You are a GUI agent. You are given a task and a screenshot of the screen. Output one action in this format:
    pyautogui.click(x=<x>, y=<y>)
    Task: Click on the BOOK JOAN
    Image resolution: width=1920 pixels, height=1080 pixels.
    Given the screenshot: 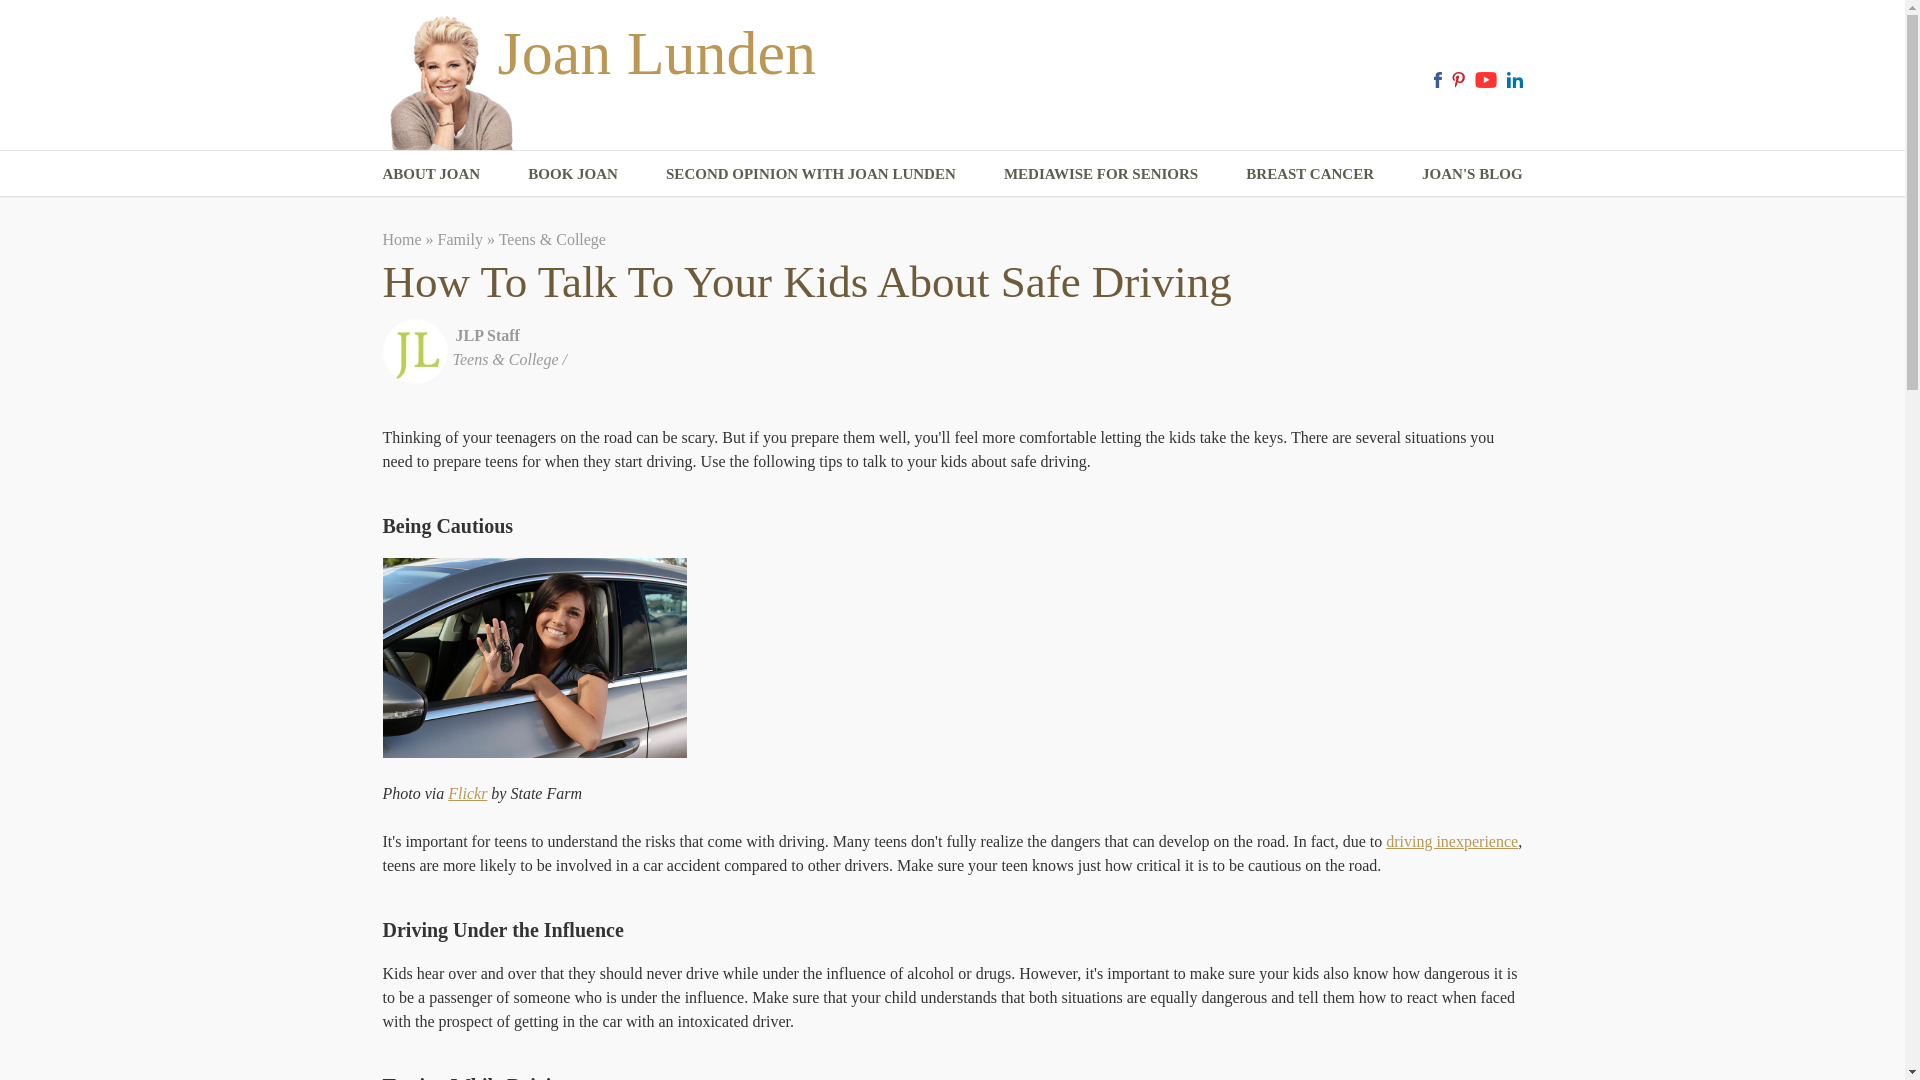 What is the action you would take?
    pyautogui.click(x=573, y=175)
    